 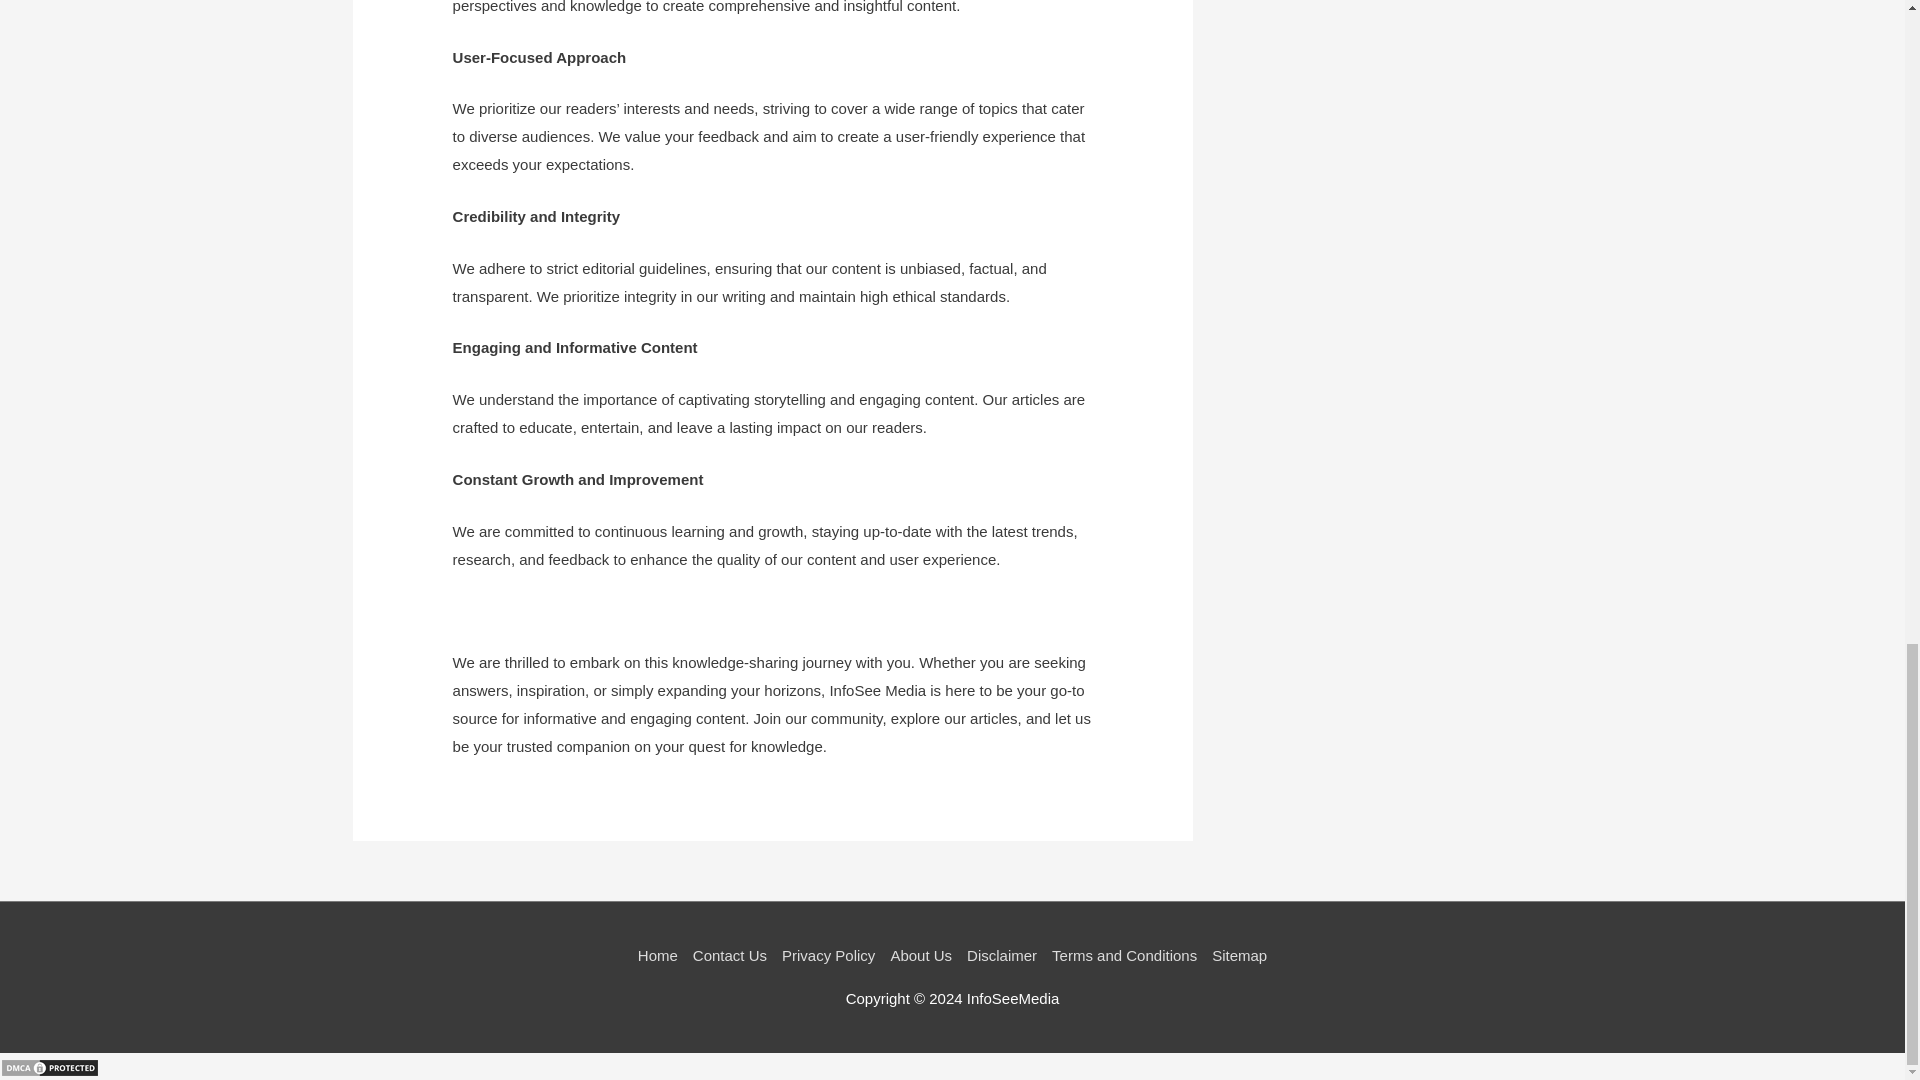 What do you see at coordinates (1002, 956) in the screenshot?
I see `Disclaimer` at bounding box center [1002, 956].